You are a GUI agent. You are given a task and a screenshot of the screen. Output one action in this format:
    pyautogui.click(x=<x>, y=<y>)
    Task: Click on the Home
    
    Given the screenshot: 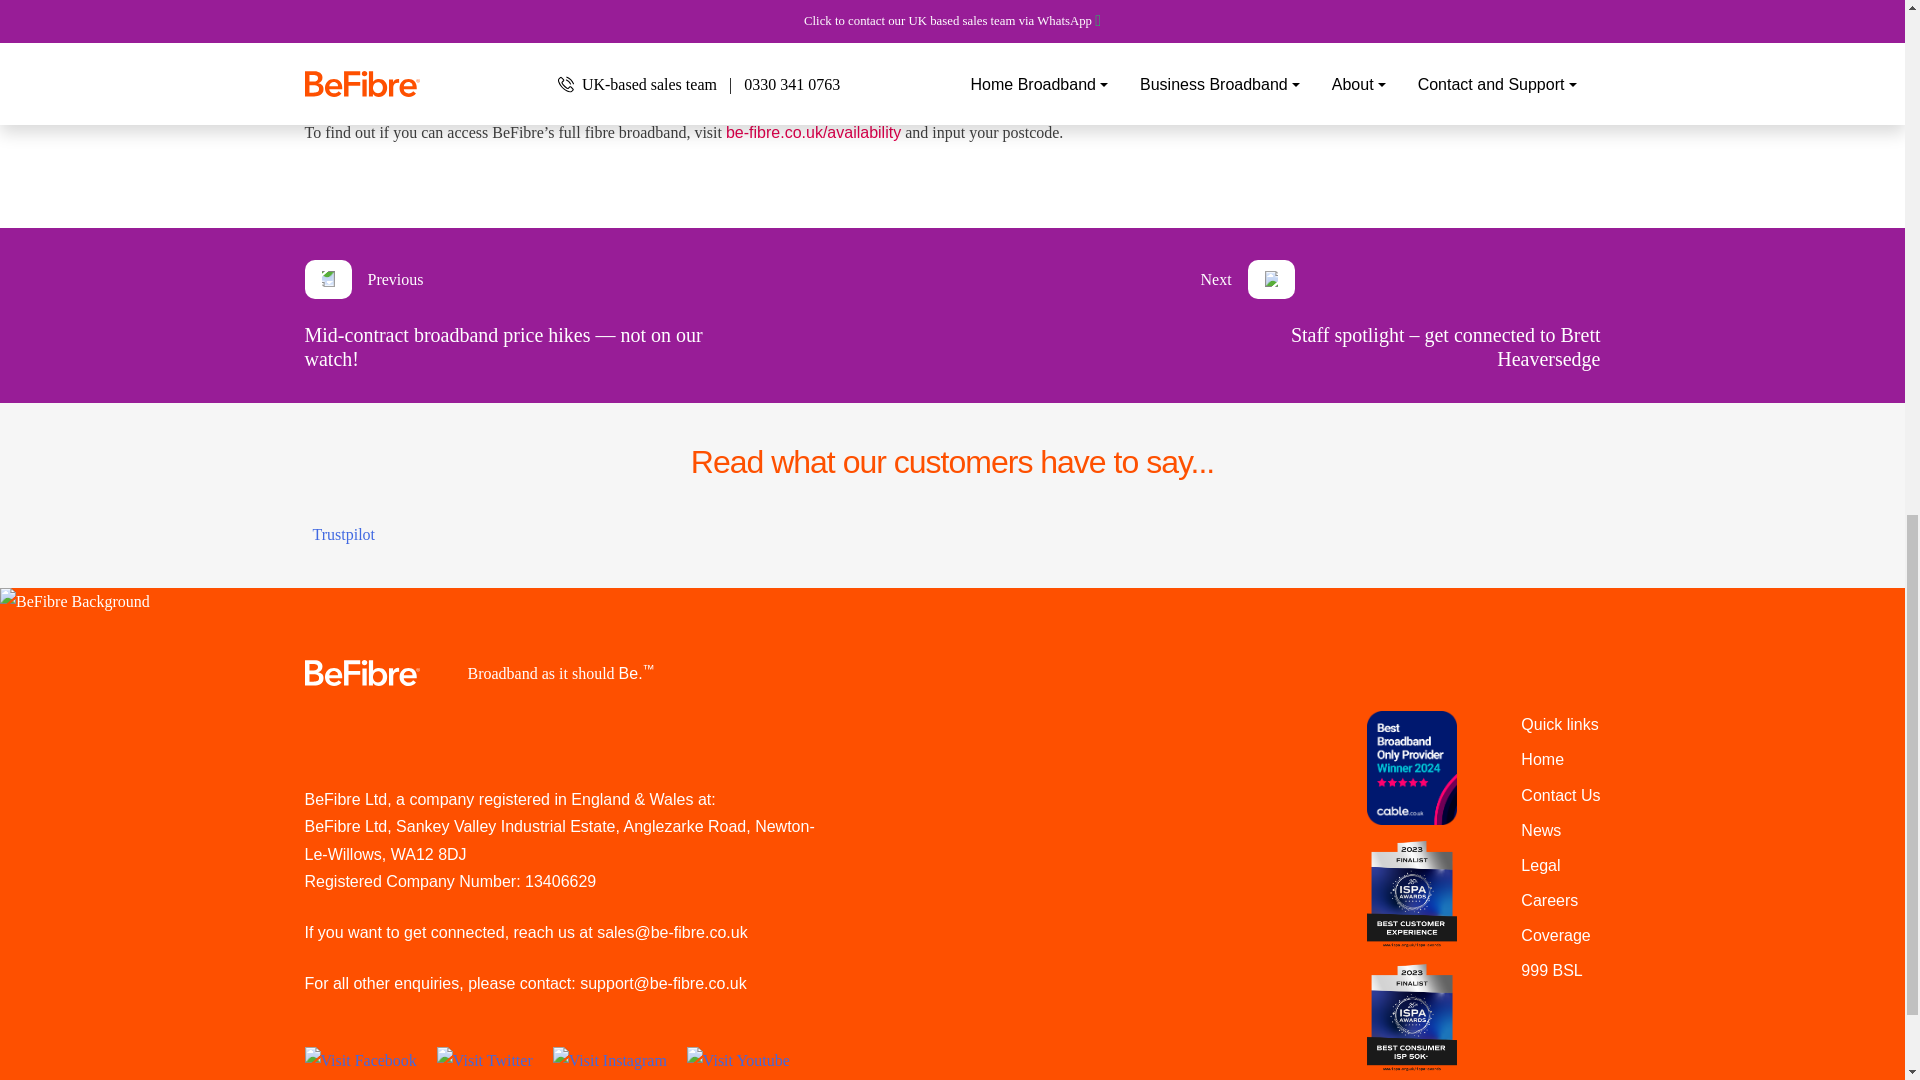 What is the action you would take?
    pyautogui.click(x=1542, y=758)
    